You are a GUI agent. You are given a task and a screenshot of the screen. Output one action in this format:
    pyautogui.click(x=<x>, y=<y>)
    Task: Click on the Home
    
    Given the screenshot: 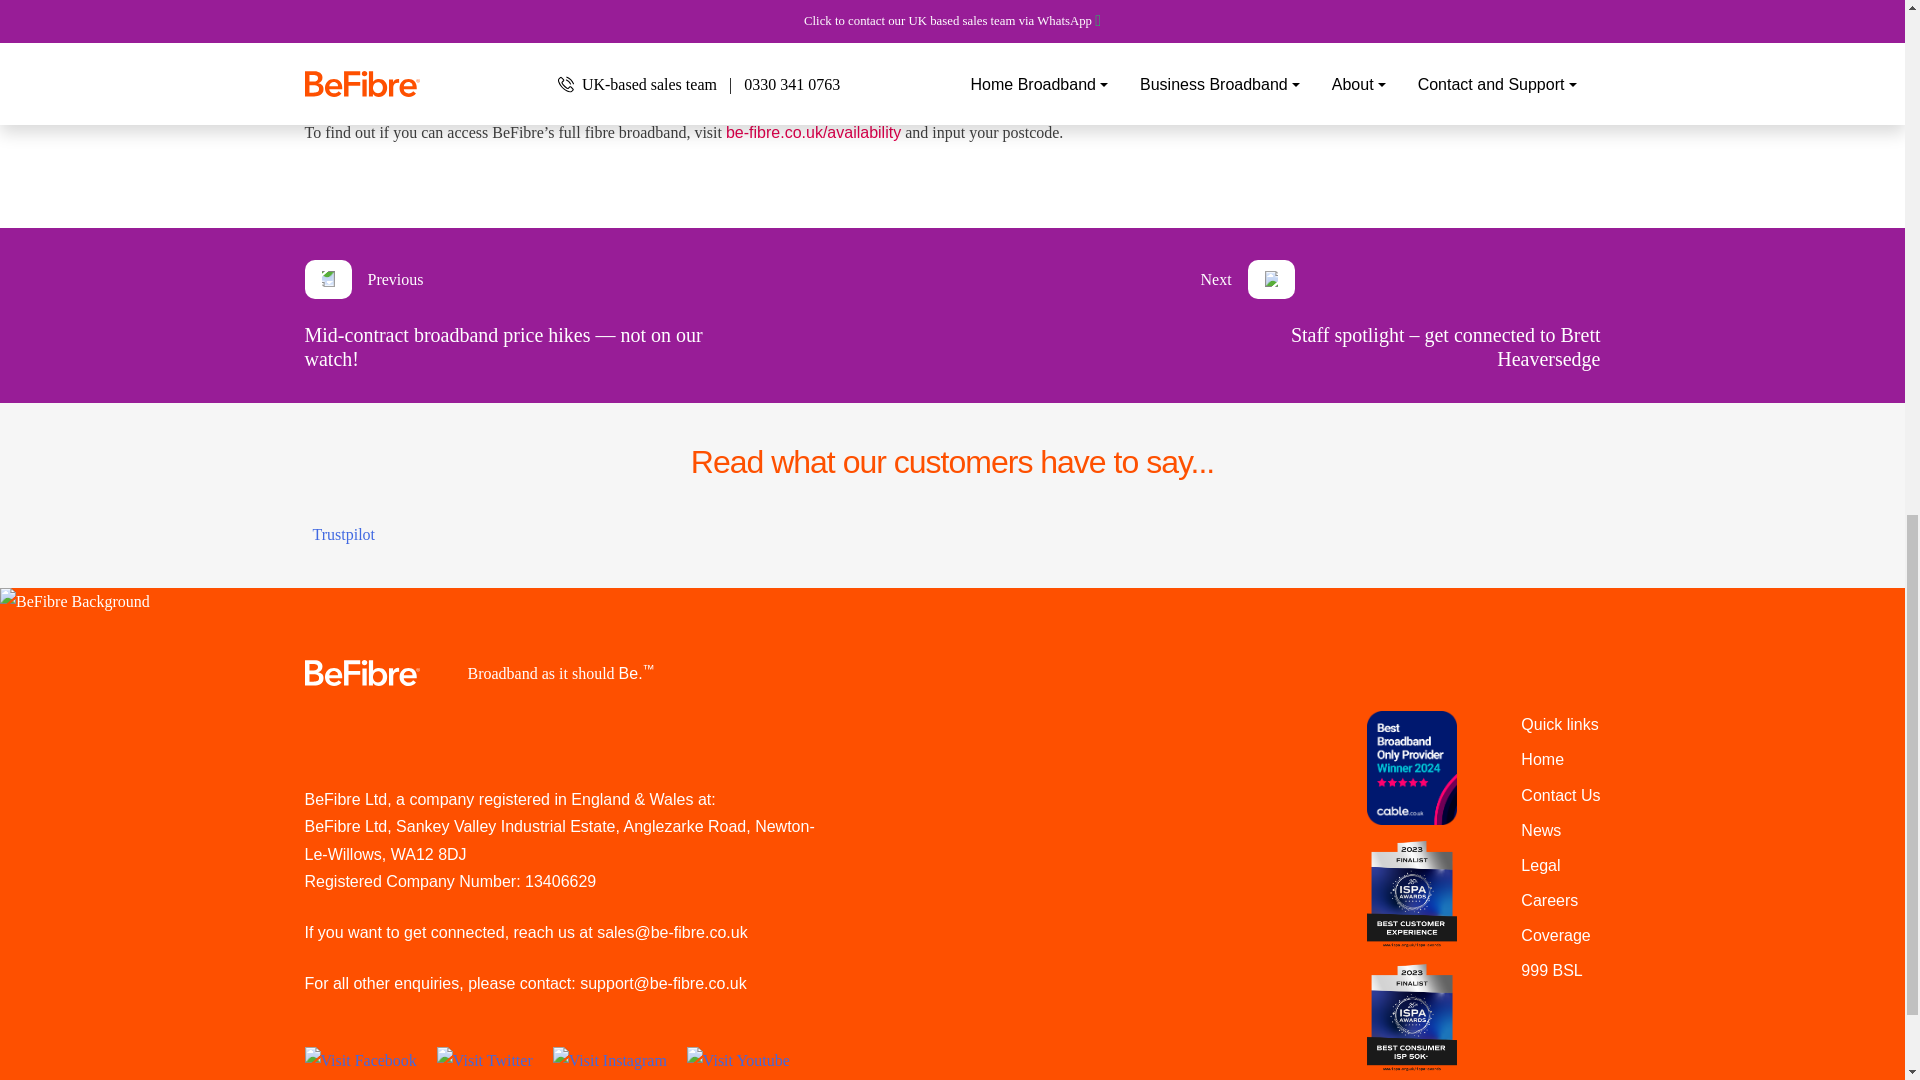 What is the action you would take?
    pyautogui.click(x=1542, y=758)
    